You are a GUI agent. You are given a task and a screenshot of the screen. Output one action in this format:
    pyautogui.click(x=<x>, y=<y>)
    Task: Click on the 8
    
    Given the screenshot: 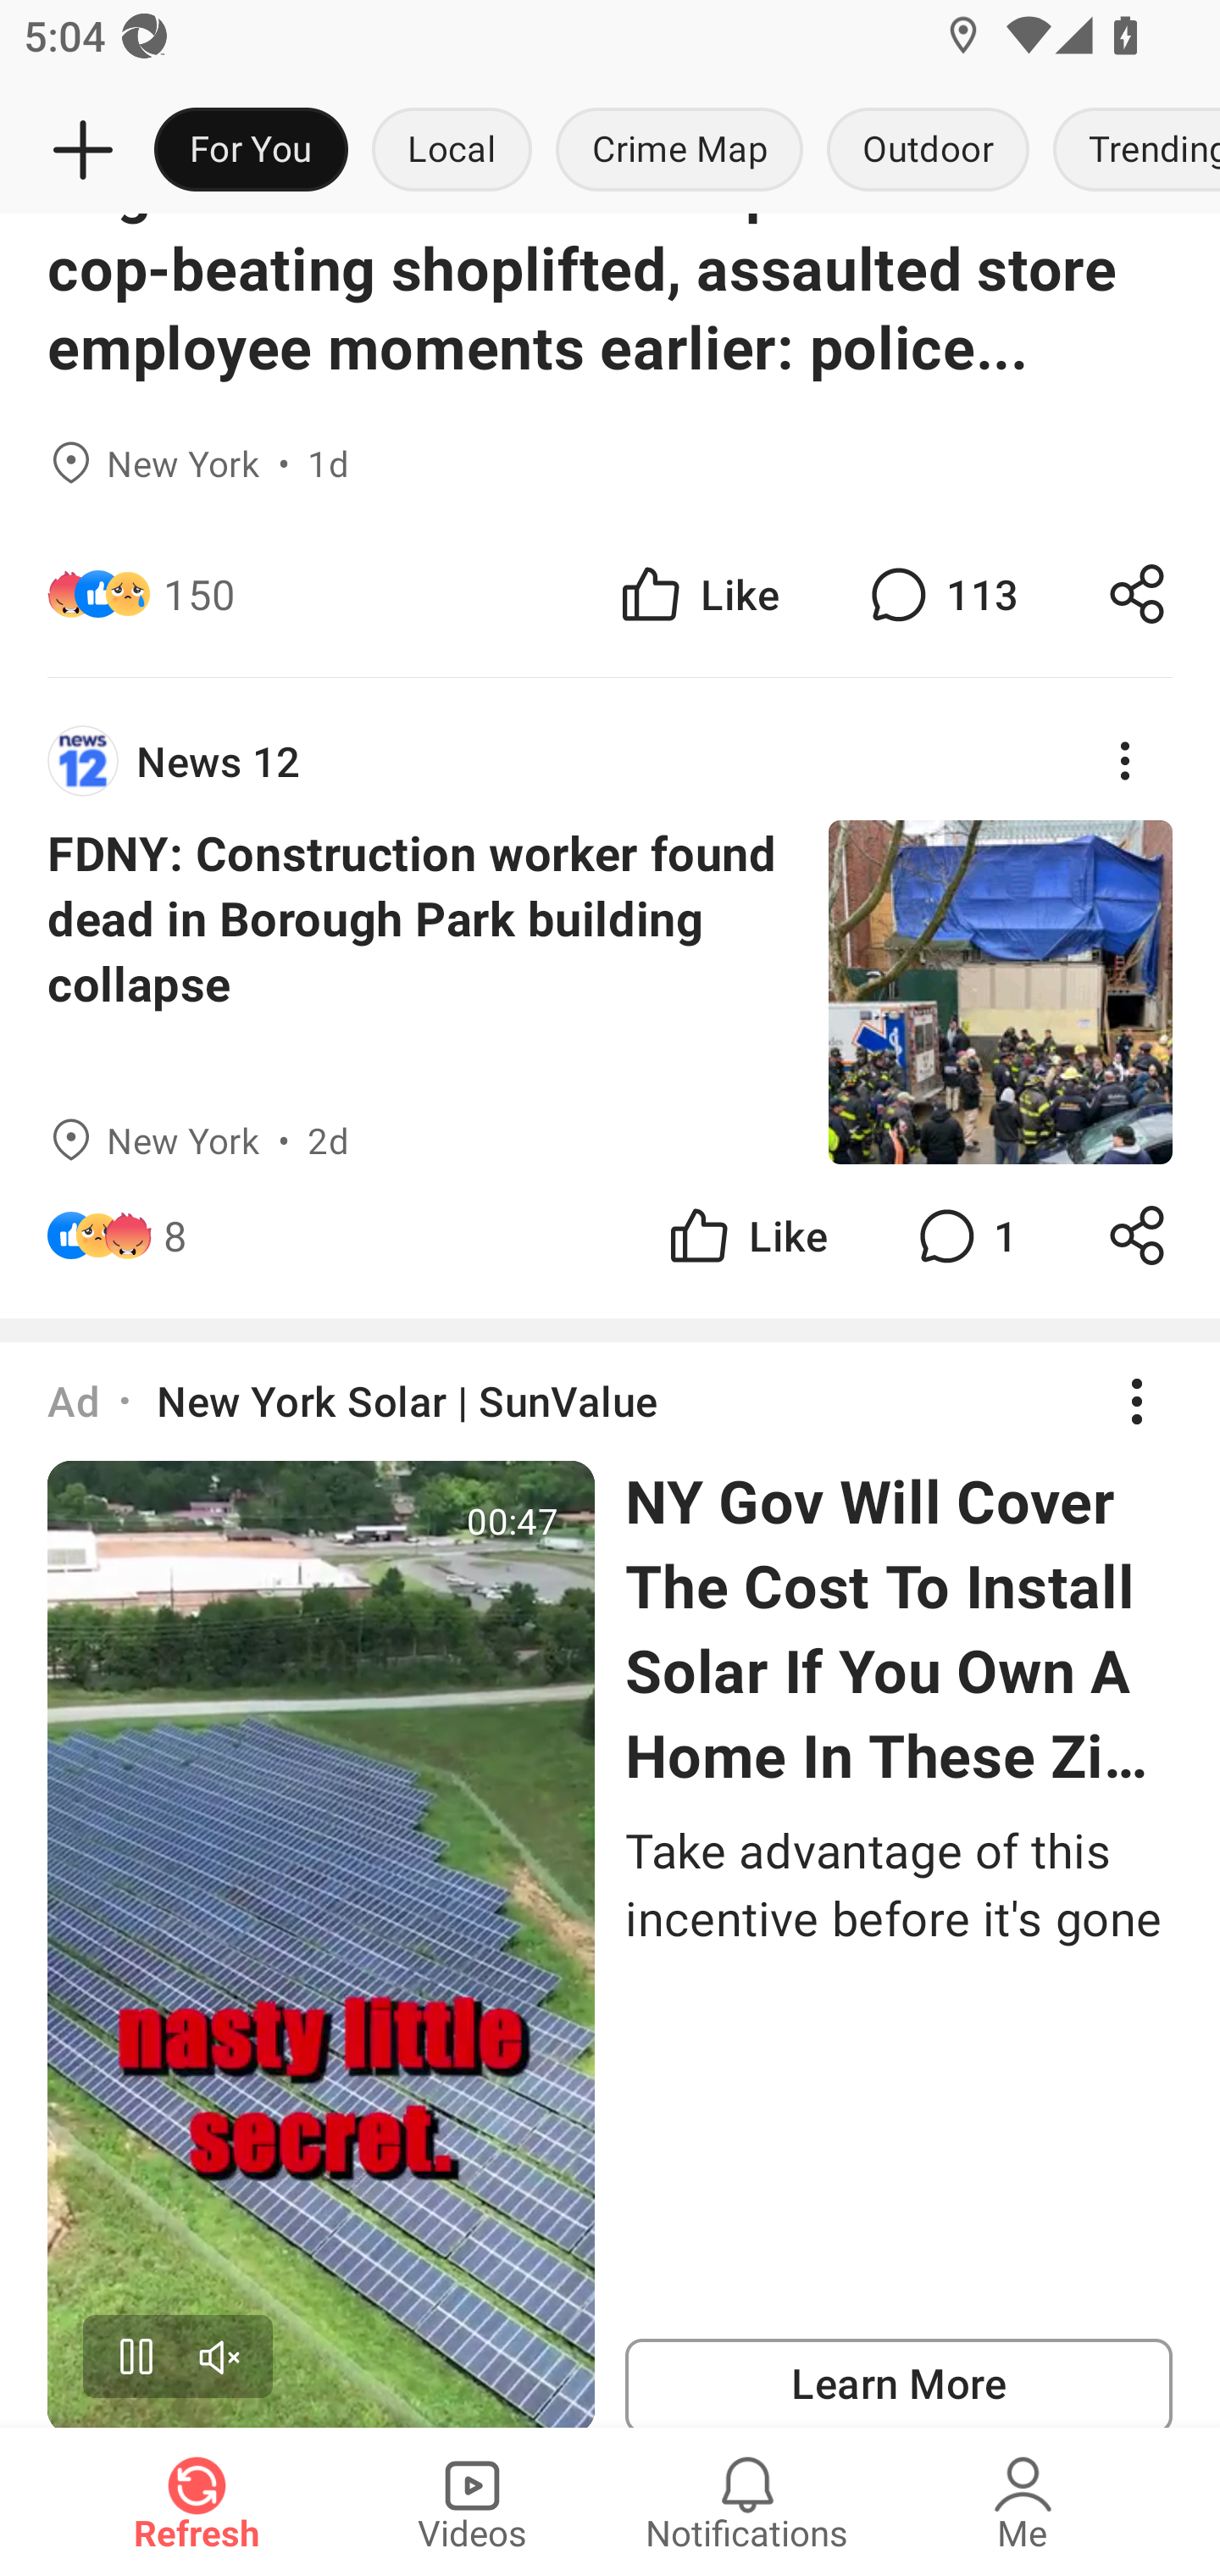 What is the action you would take?
    pyautogui.click(x=402, y=1235)
    